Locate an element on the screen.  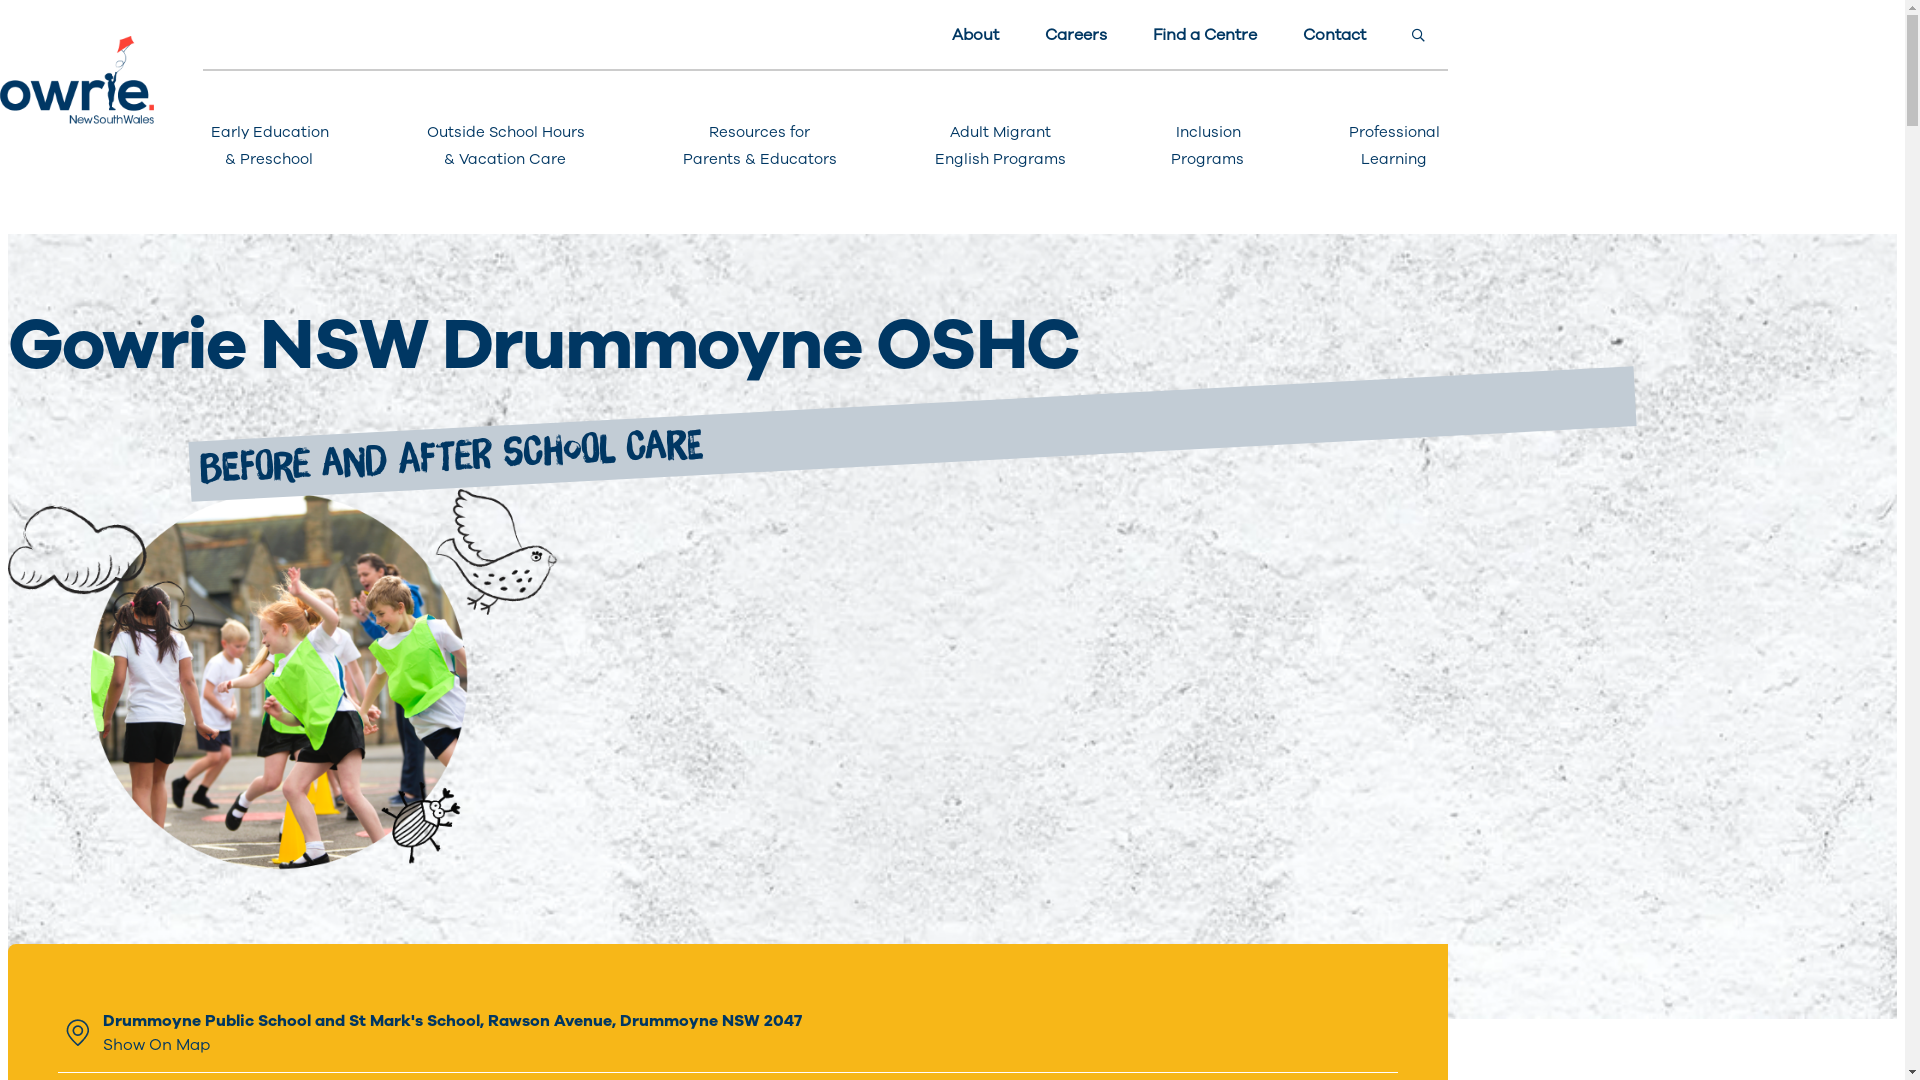
Contact is located at coordinates (1334, 36).